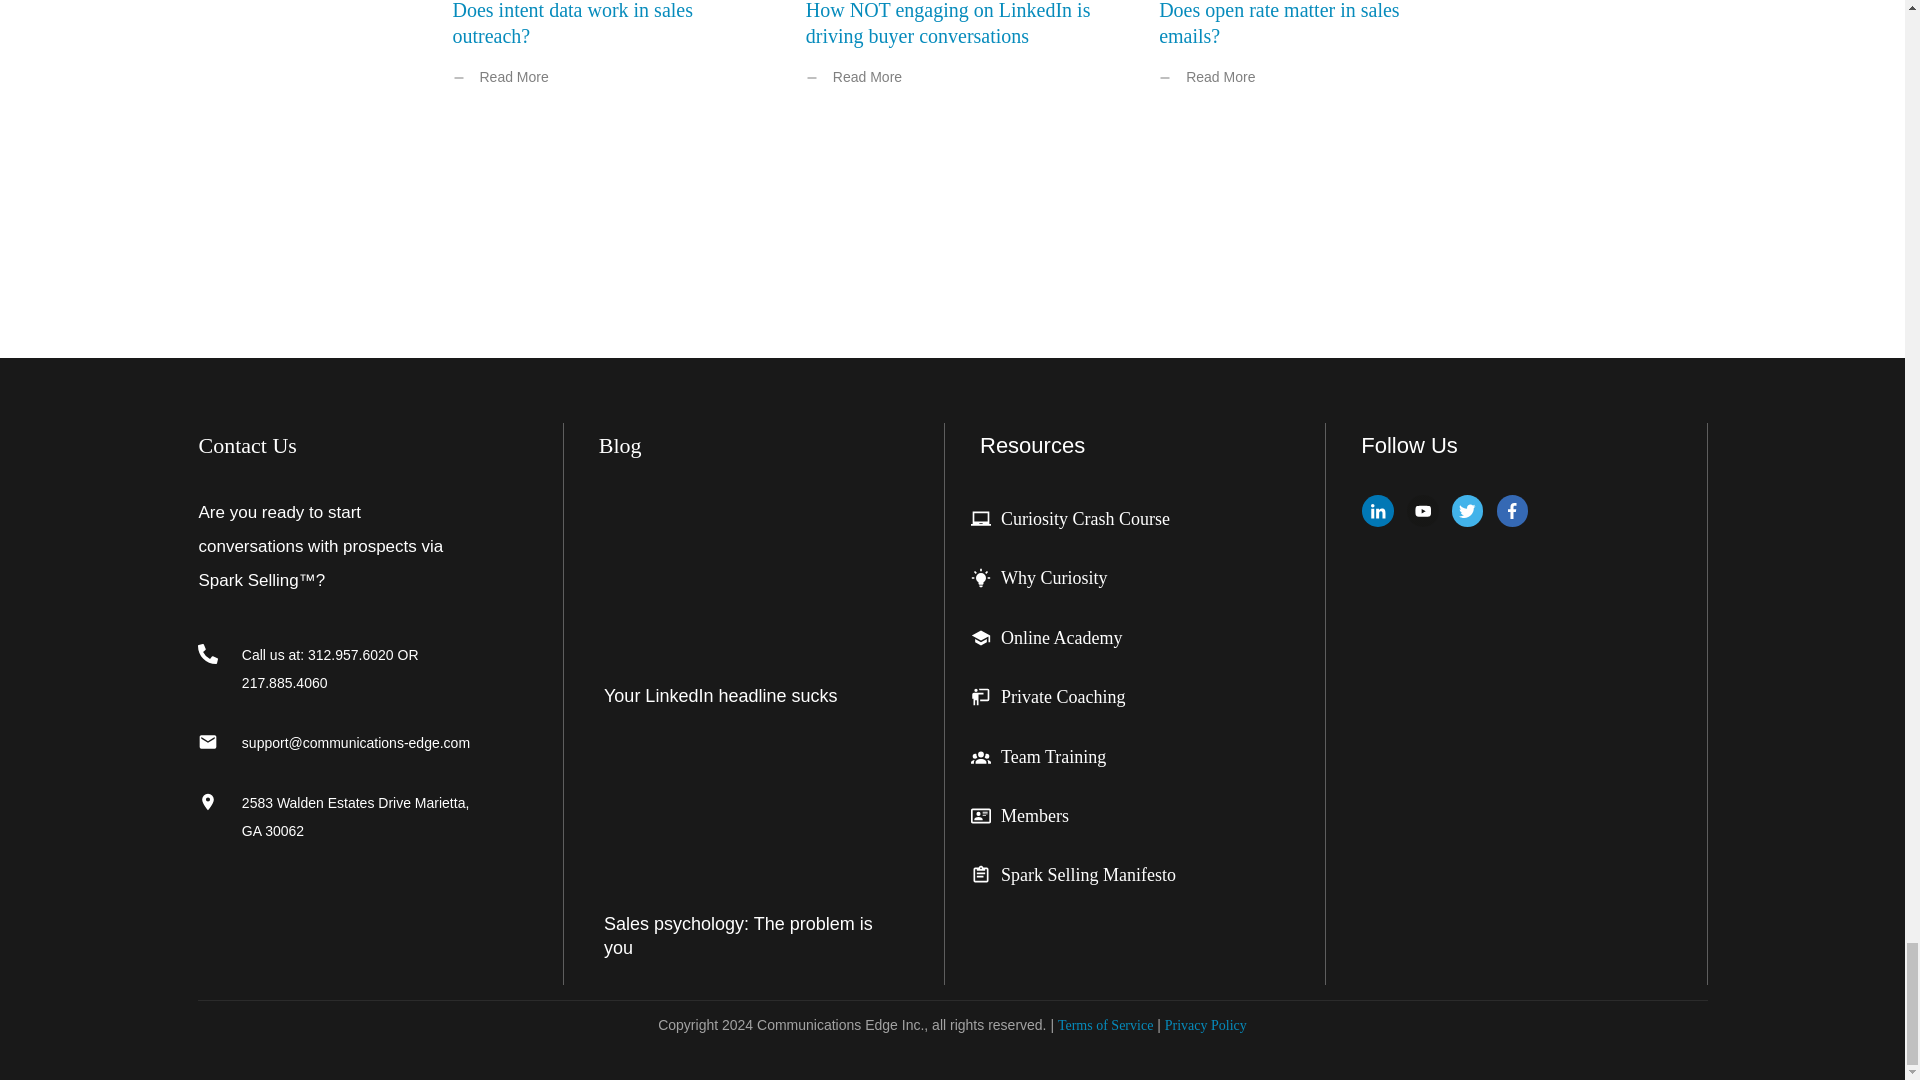 Image resolution: width=1920 pixels, height=1080 pixels. What do you see at coordinates (572, 24) in the screenshot?
I see `Does intent data work in sales outreach?` at bounding box center [572, 24].